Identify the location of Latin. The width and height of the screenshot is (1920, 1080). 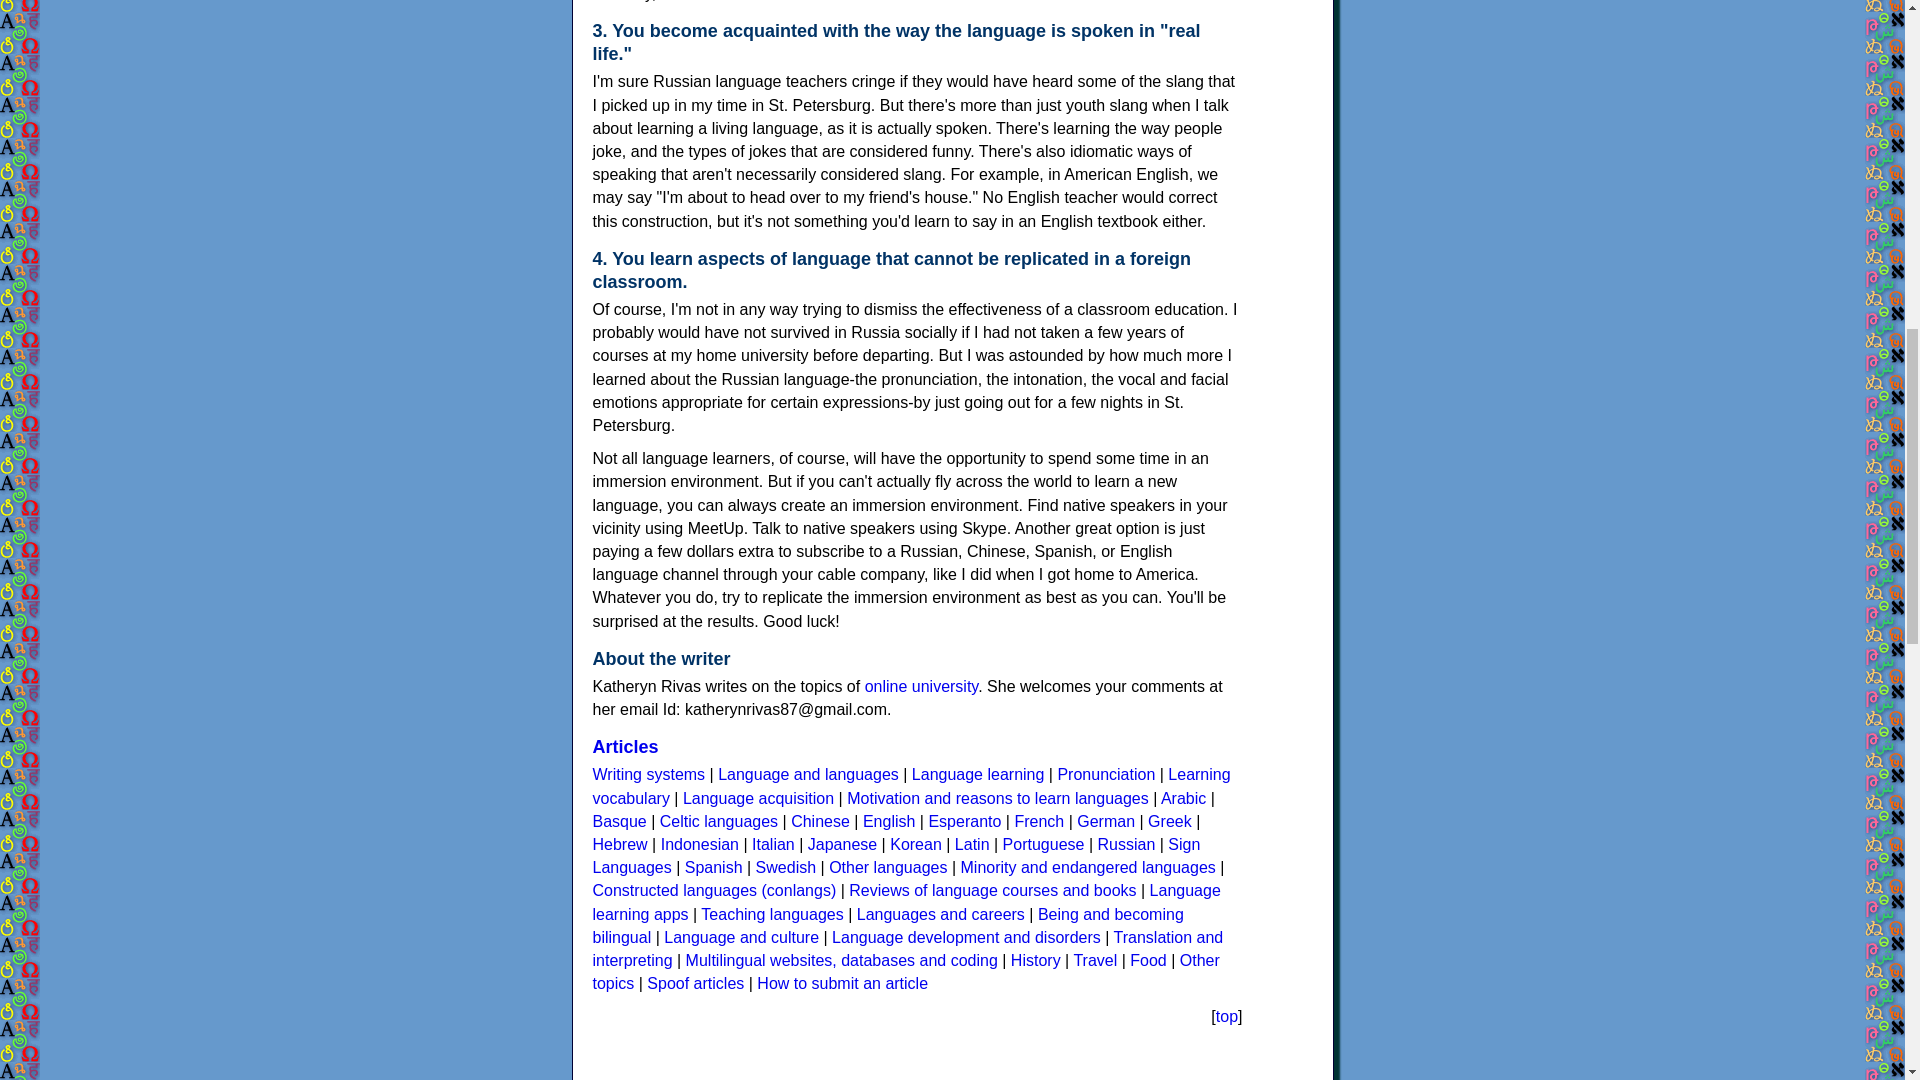
(972, 844).